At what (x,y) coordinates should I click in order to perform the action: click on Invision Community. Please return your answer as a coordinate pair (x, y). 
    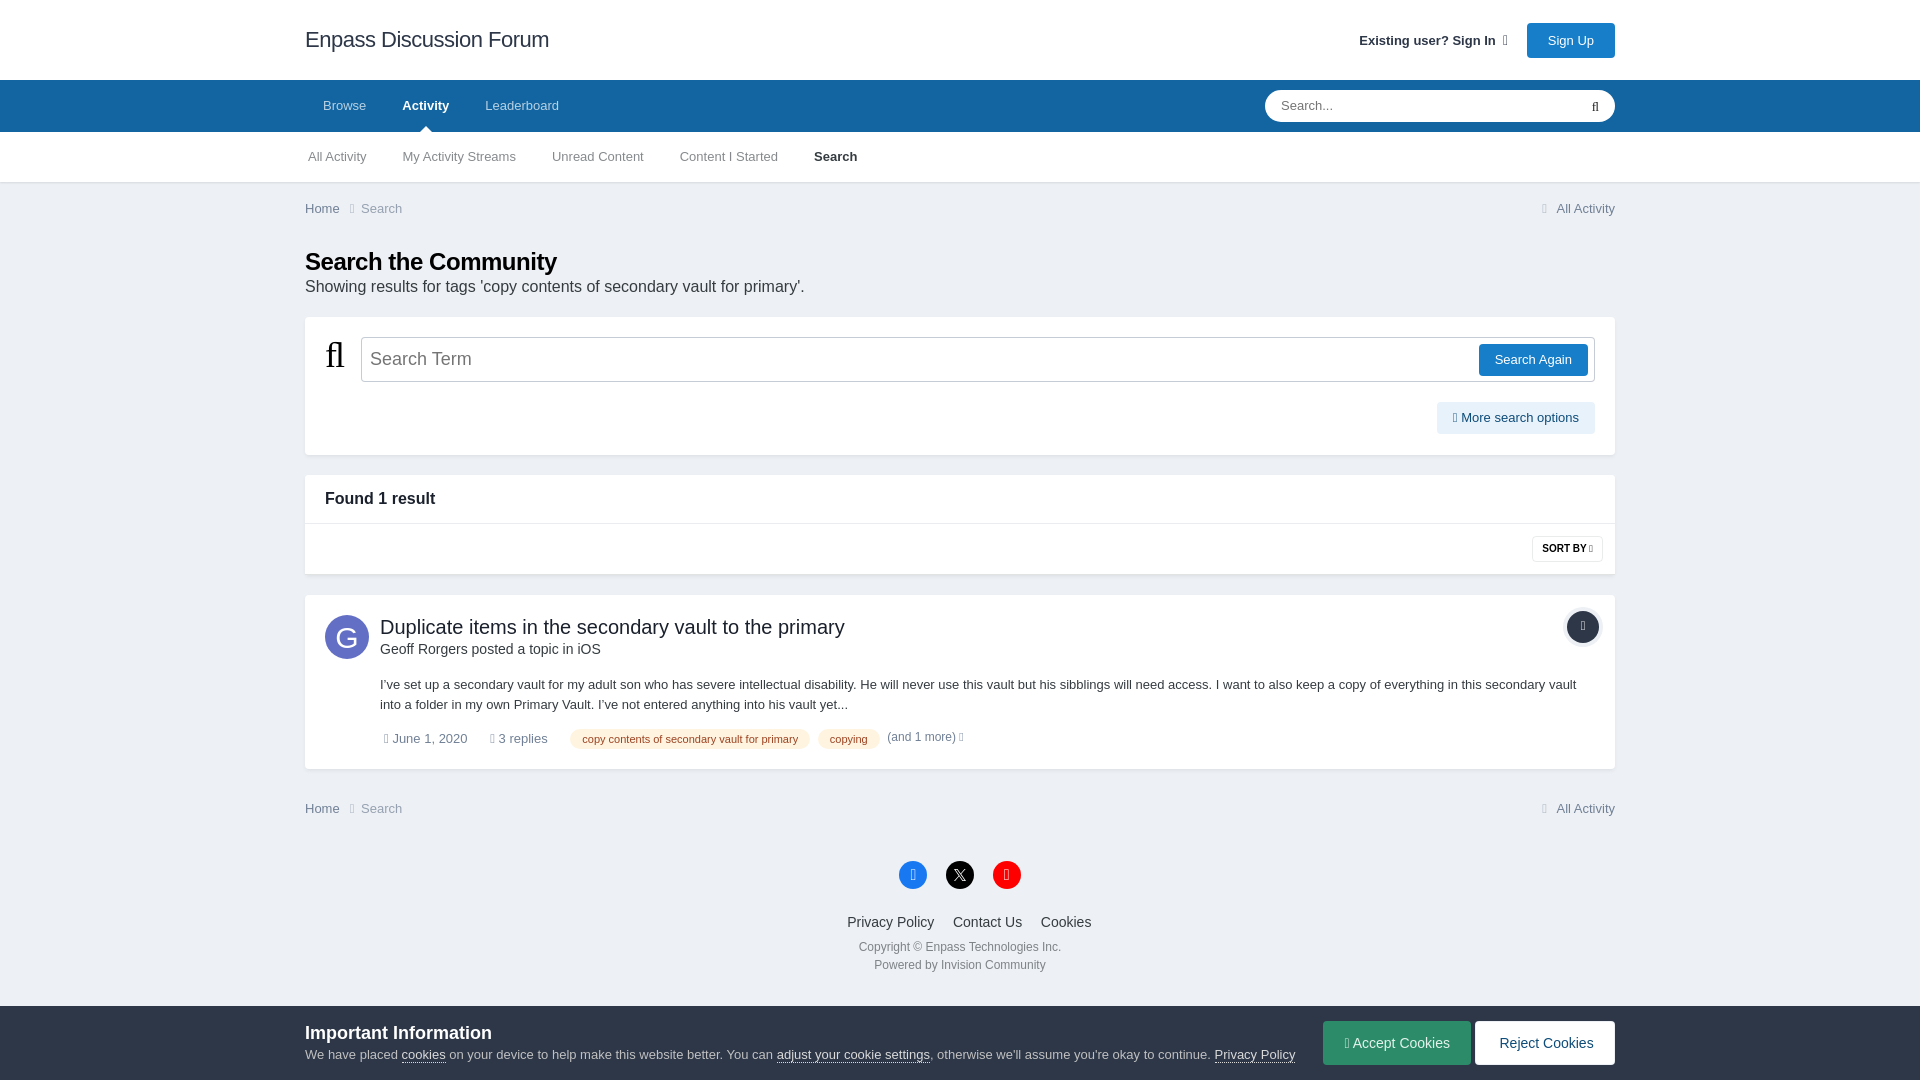
    Looking at the image, I should click on (958, 964).